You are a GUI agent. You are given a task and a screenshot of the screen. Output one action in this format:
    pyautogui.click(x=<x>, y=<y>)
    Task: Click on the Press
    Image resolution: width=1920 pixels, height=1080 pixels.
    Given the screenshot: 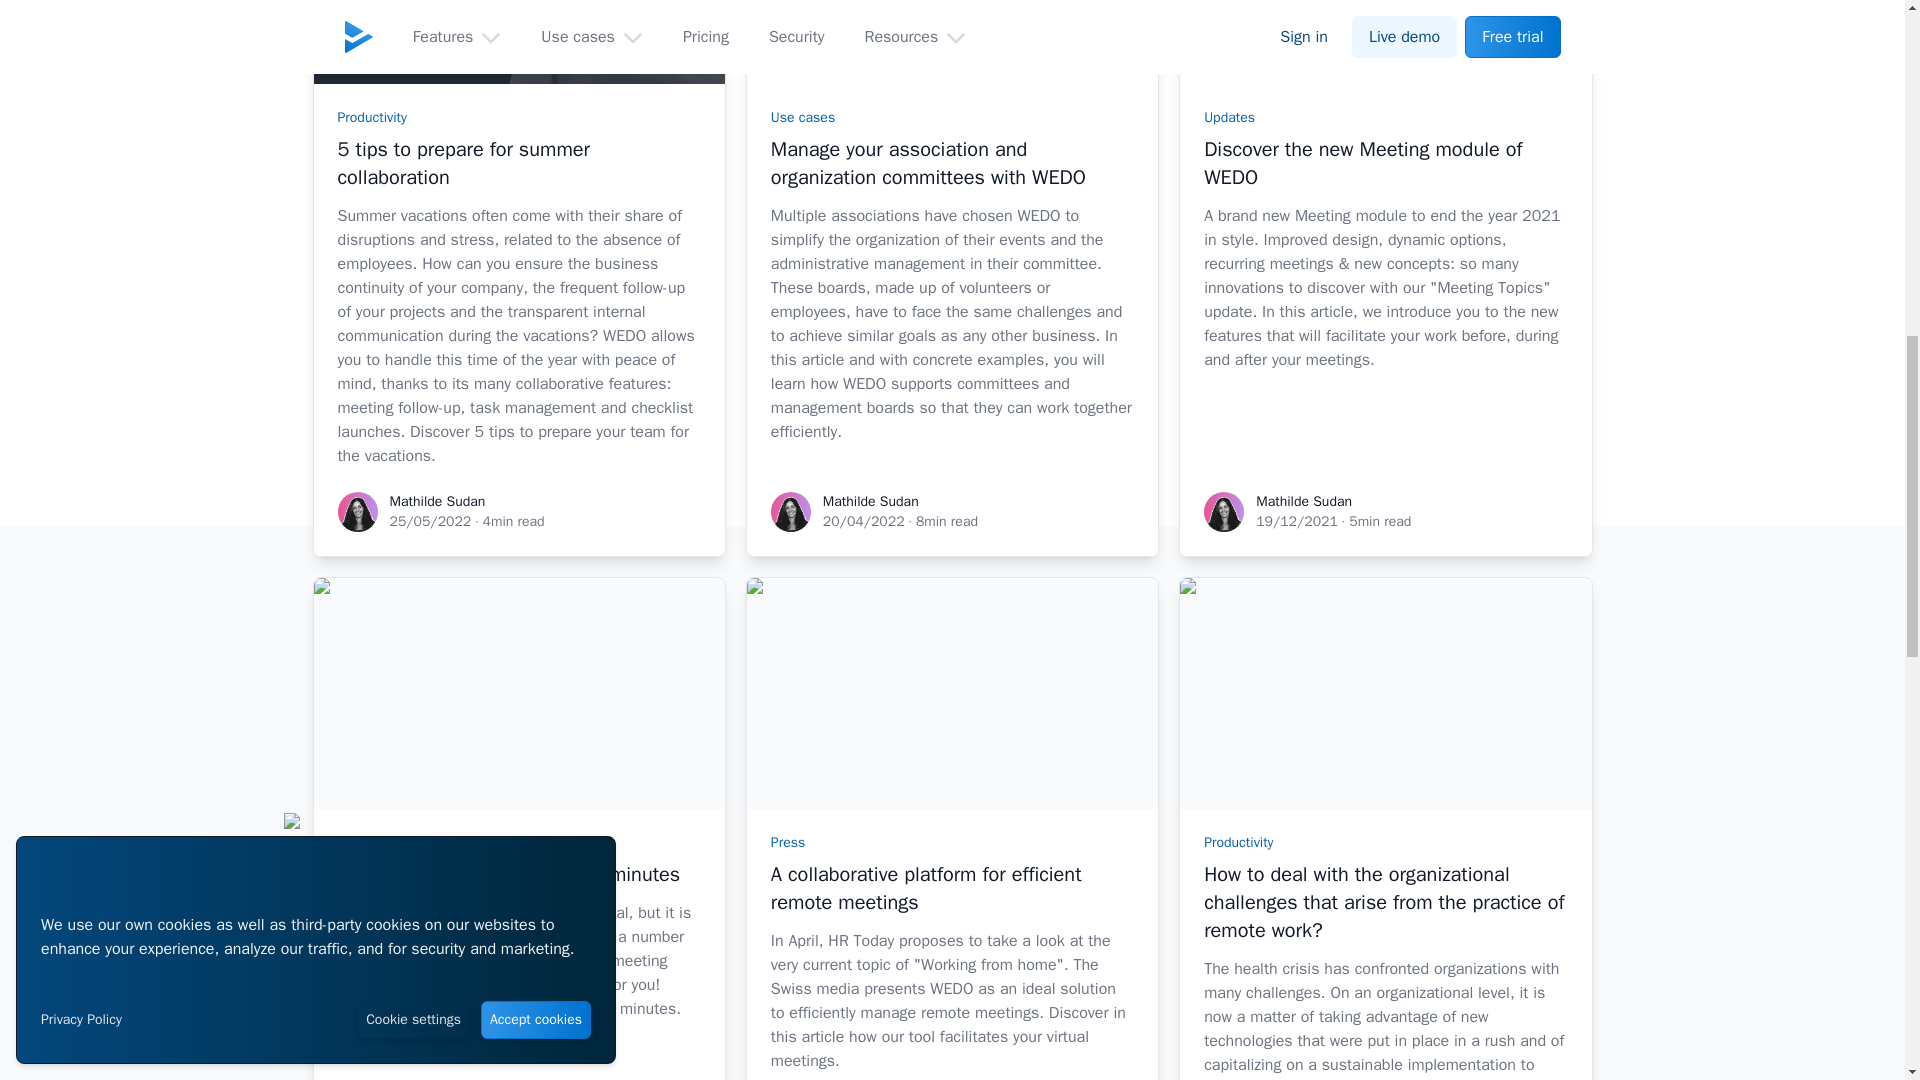 What is the action you would take?
    pyautogui.click(x=788, y=842)
    